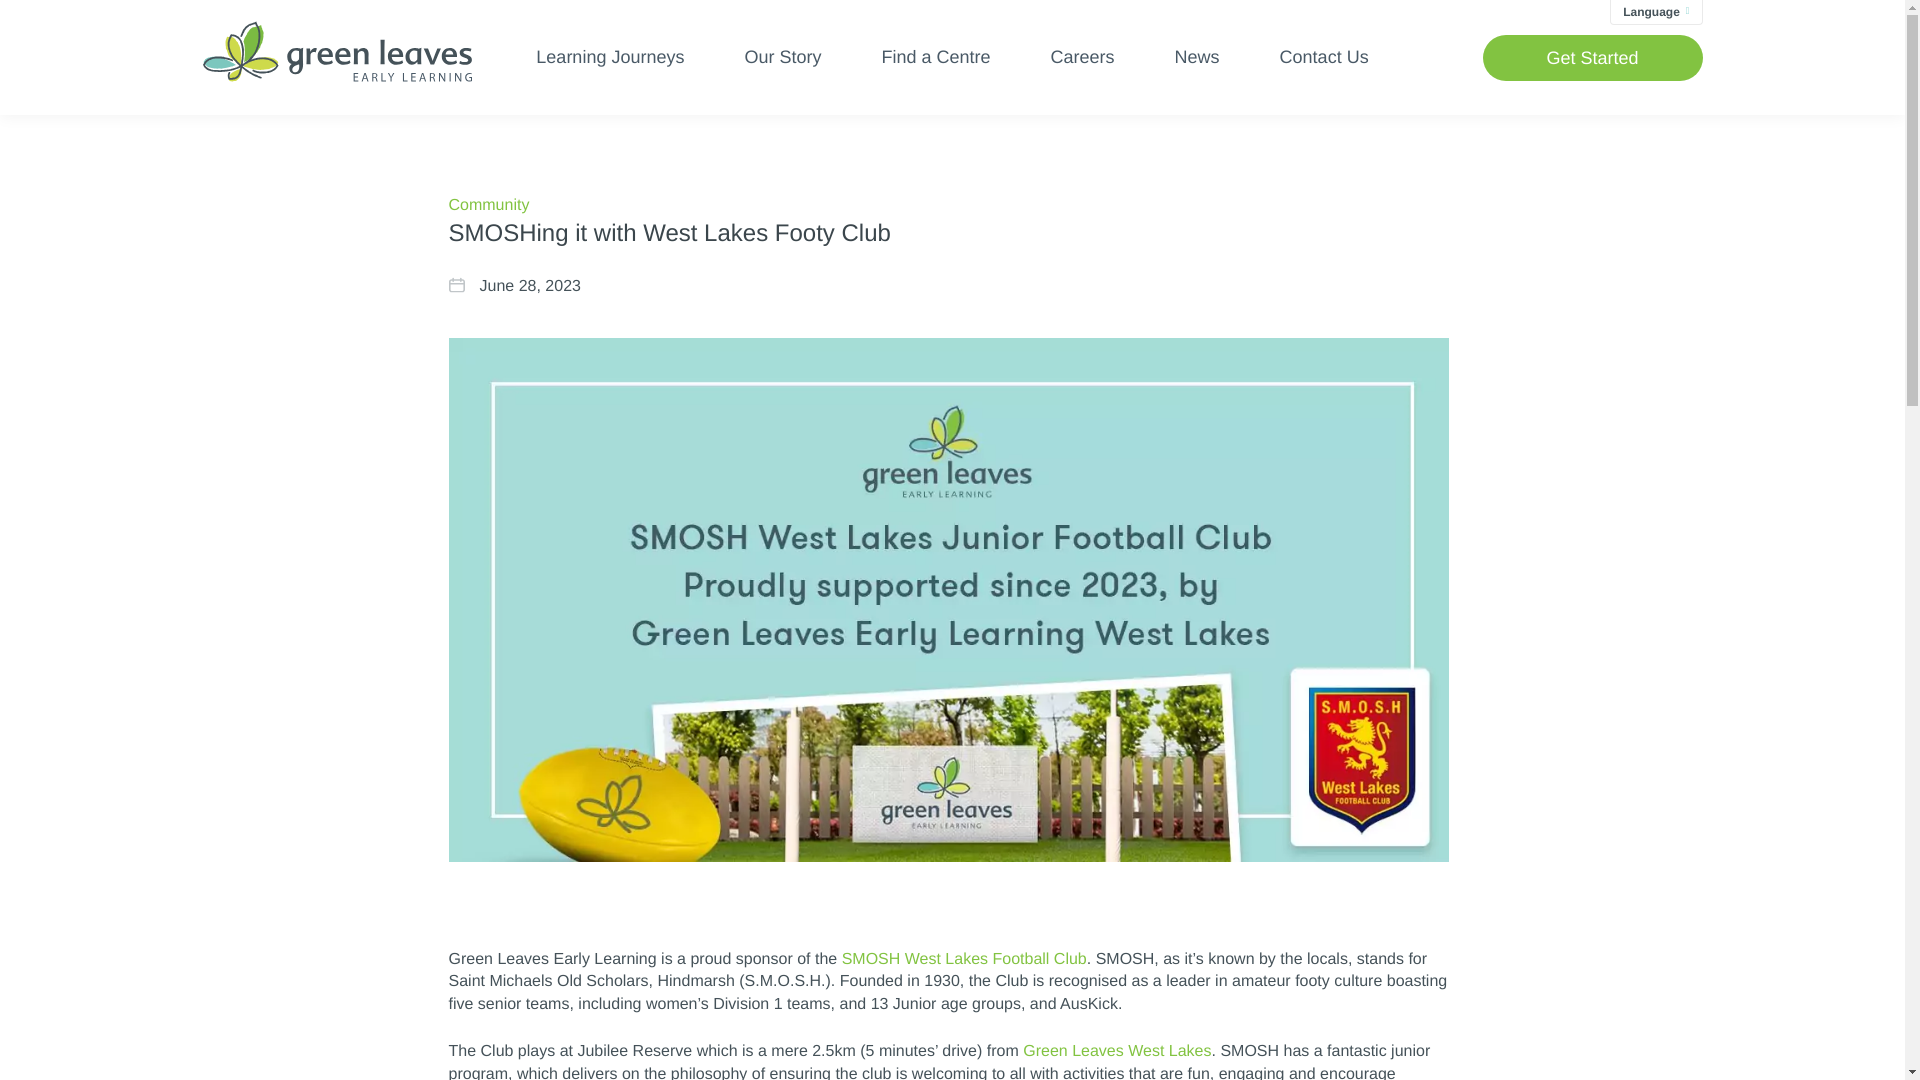  I want to click on Green Leaves West Lakes, so click(1117, 1051).